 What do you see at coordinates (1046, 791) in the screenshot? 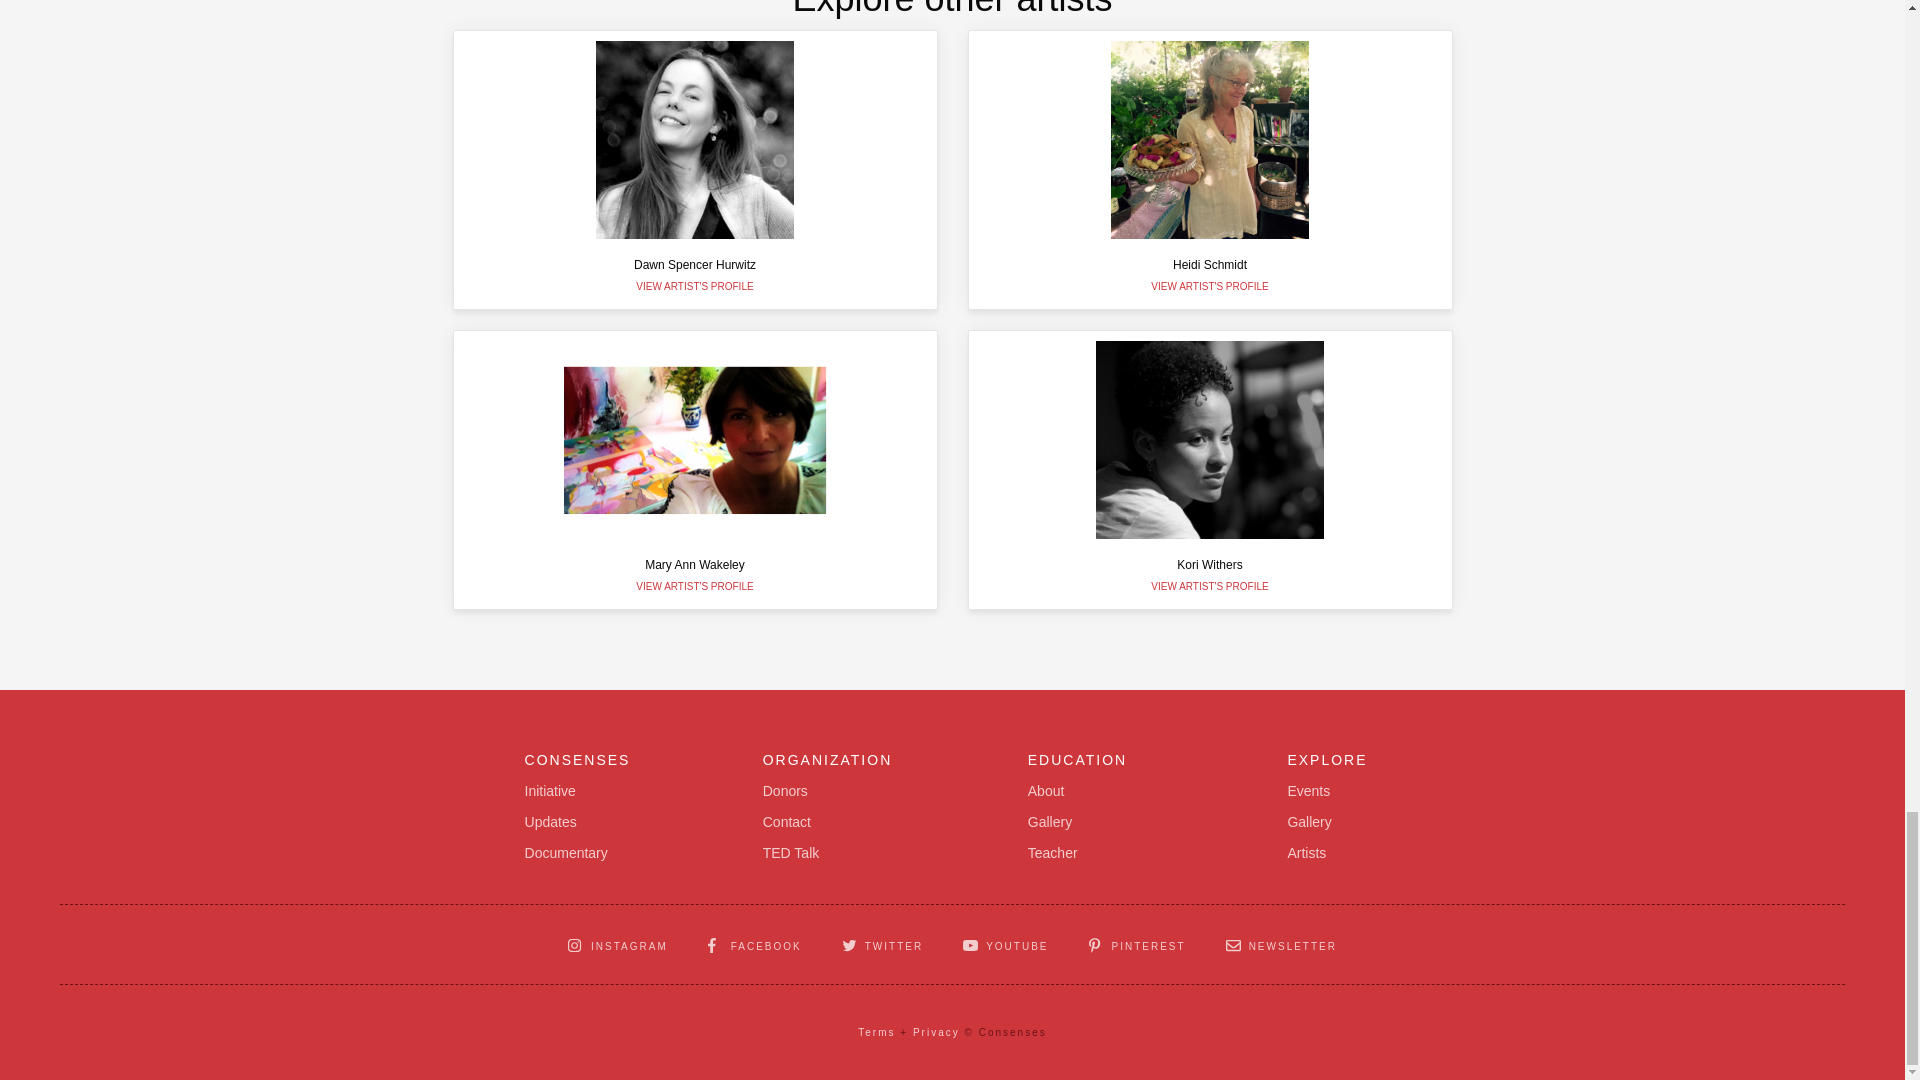
I see `Donors` at bounding box center [1046, 791].